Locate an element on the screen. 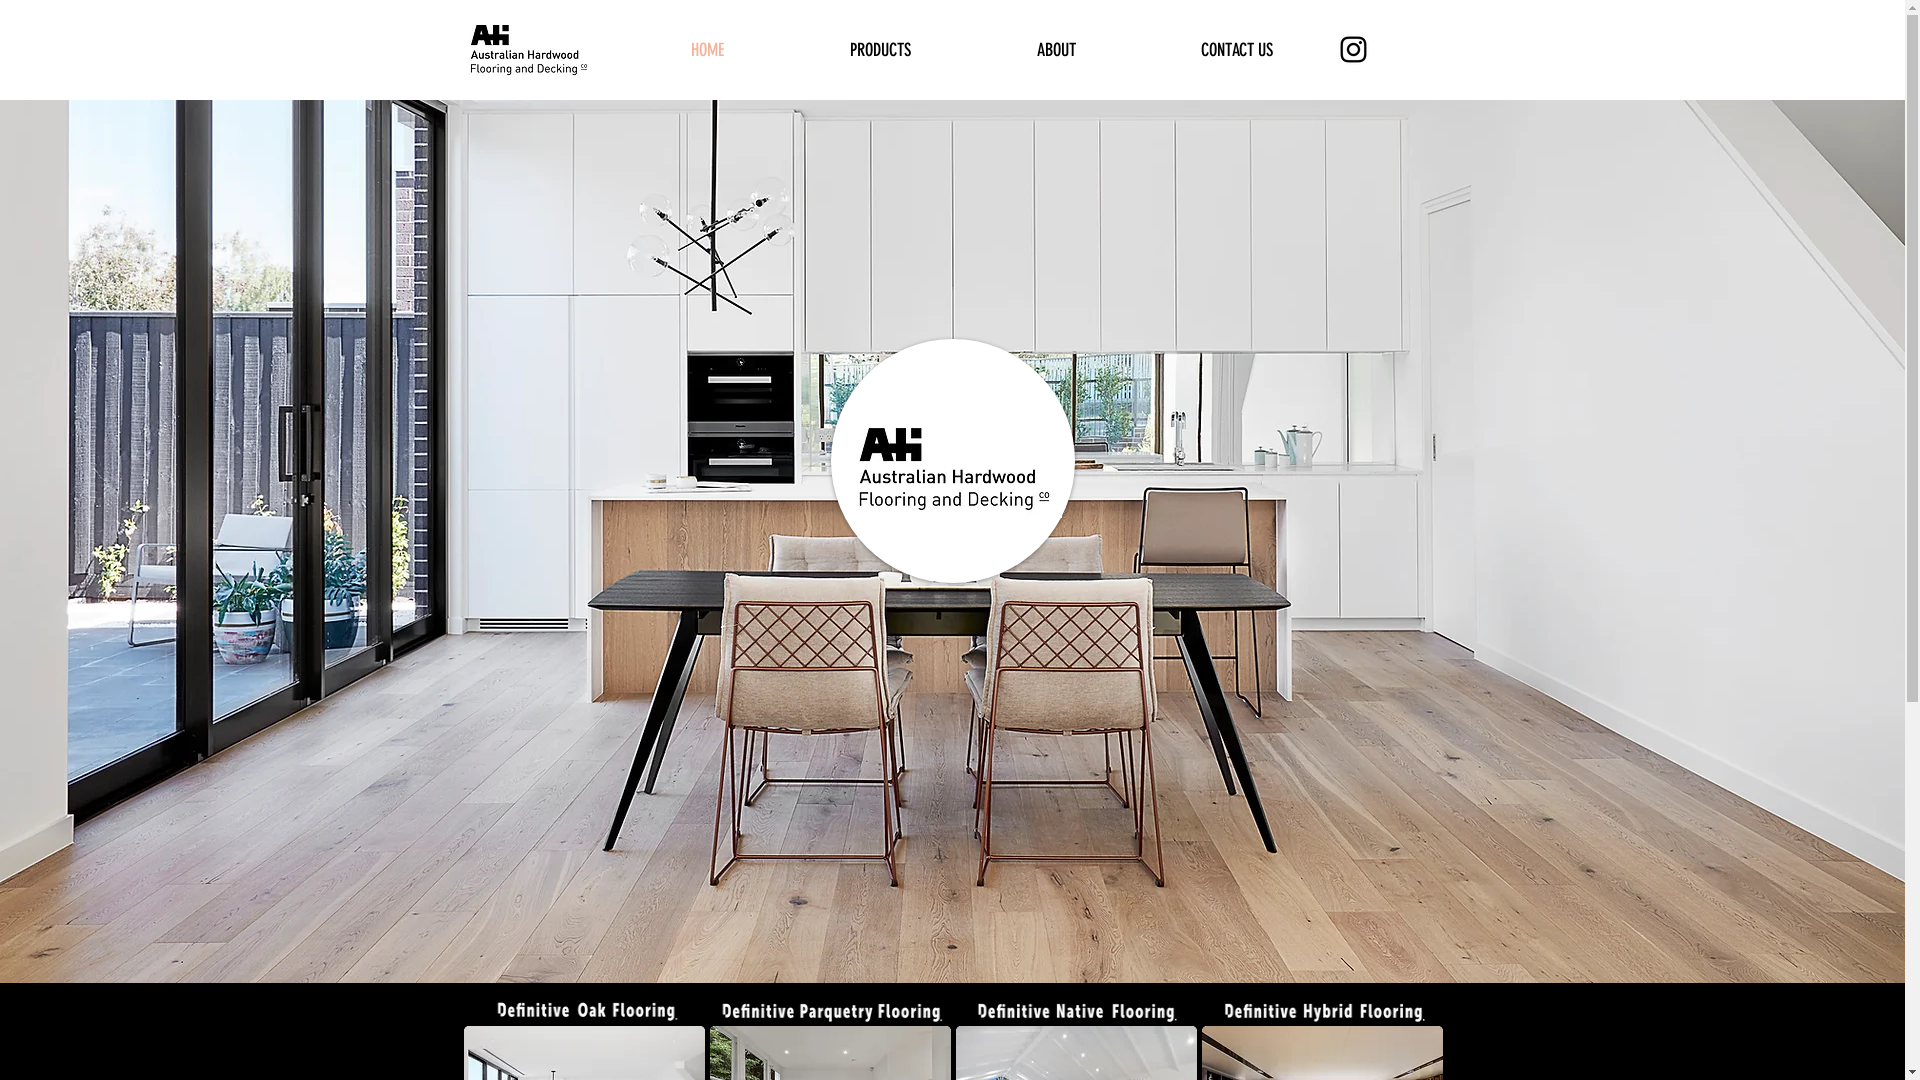 This screenshot has width=1920, height=1080. Definitive Hybrid Flooring_Light_Text.pn is located at coordinates (1322, 1011).